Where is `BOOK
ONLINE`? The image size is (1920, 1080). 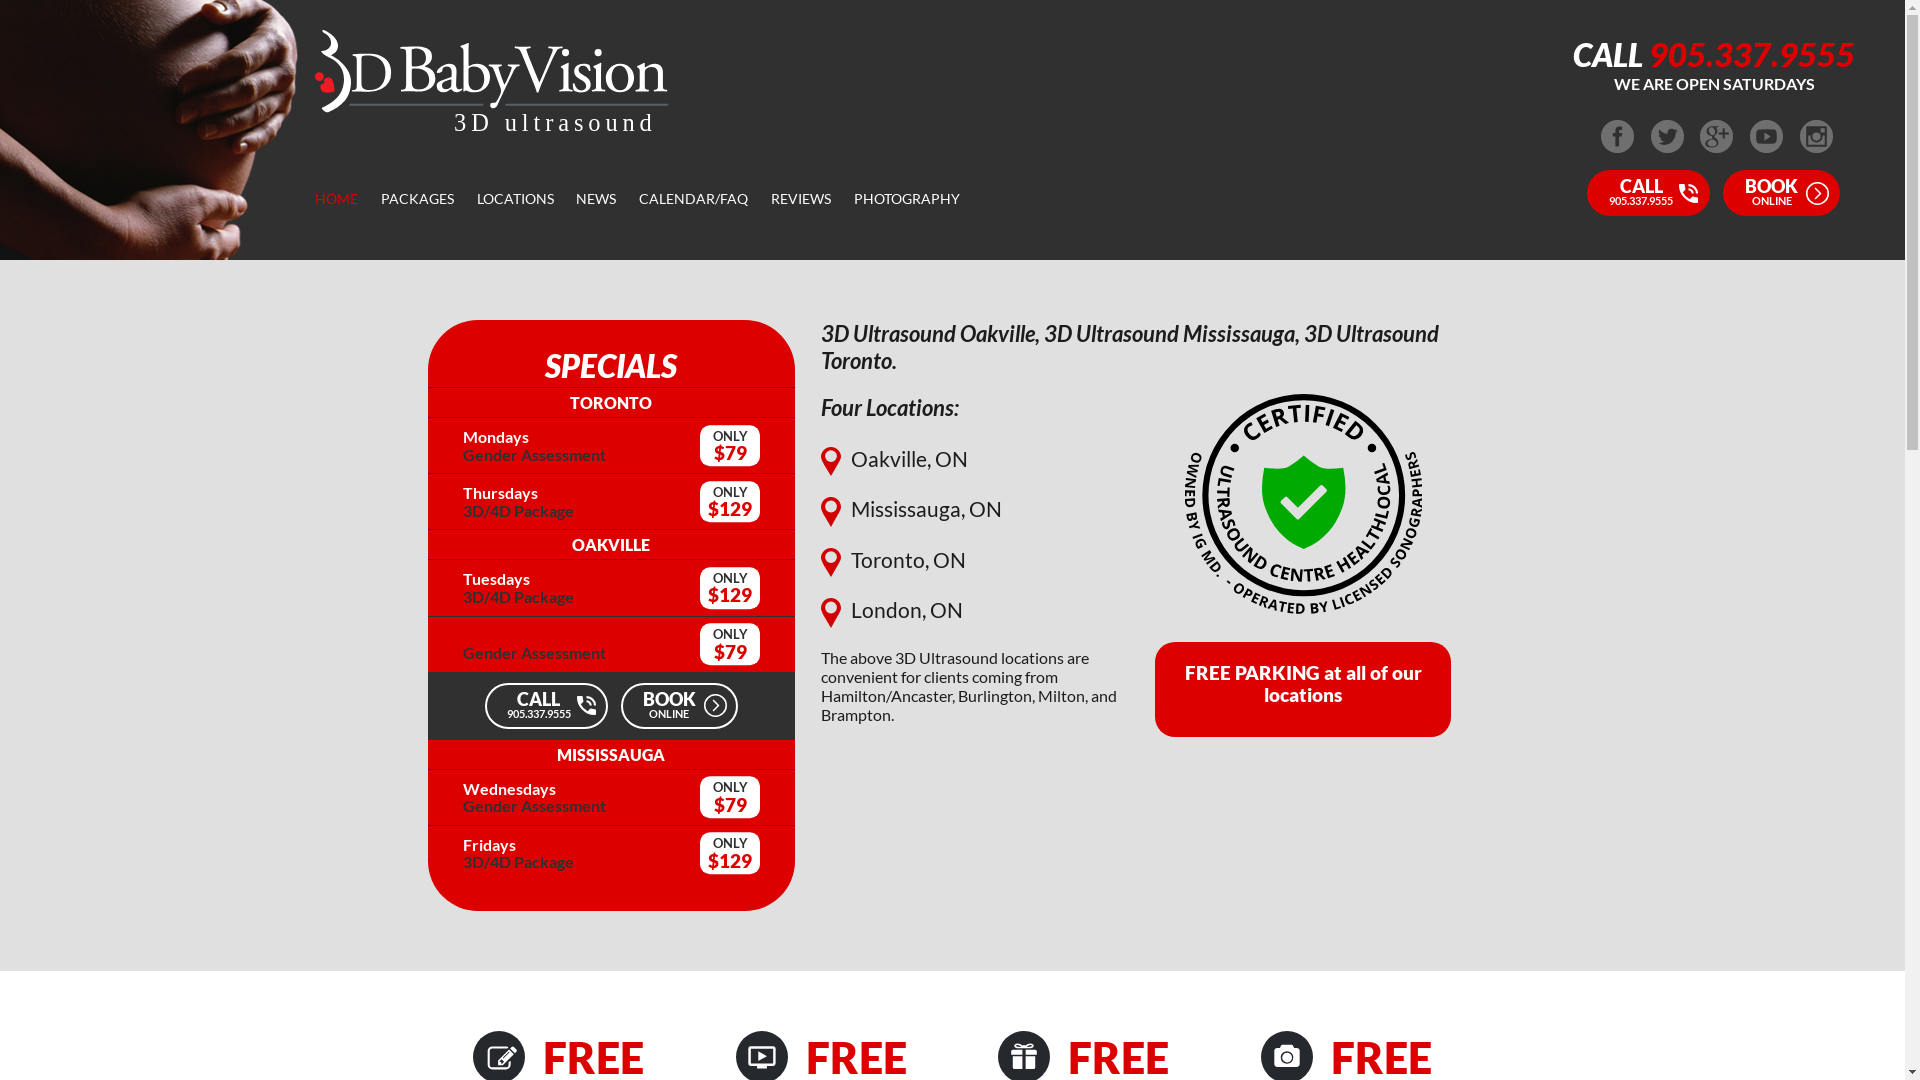
BOOK
ONLINE is located at coordinates (680, 706).